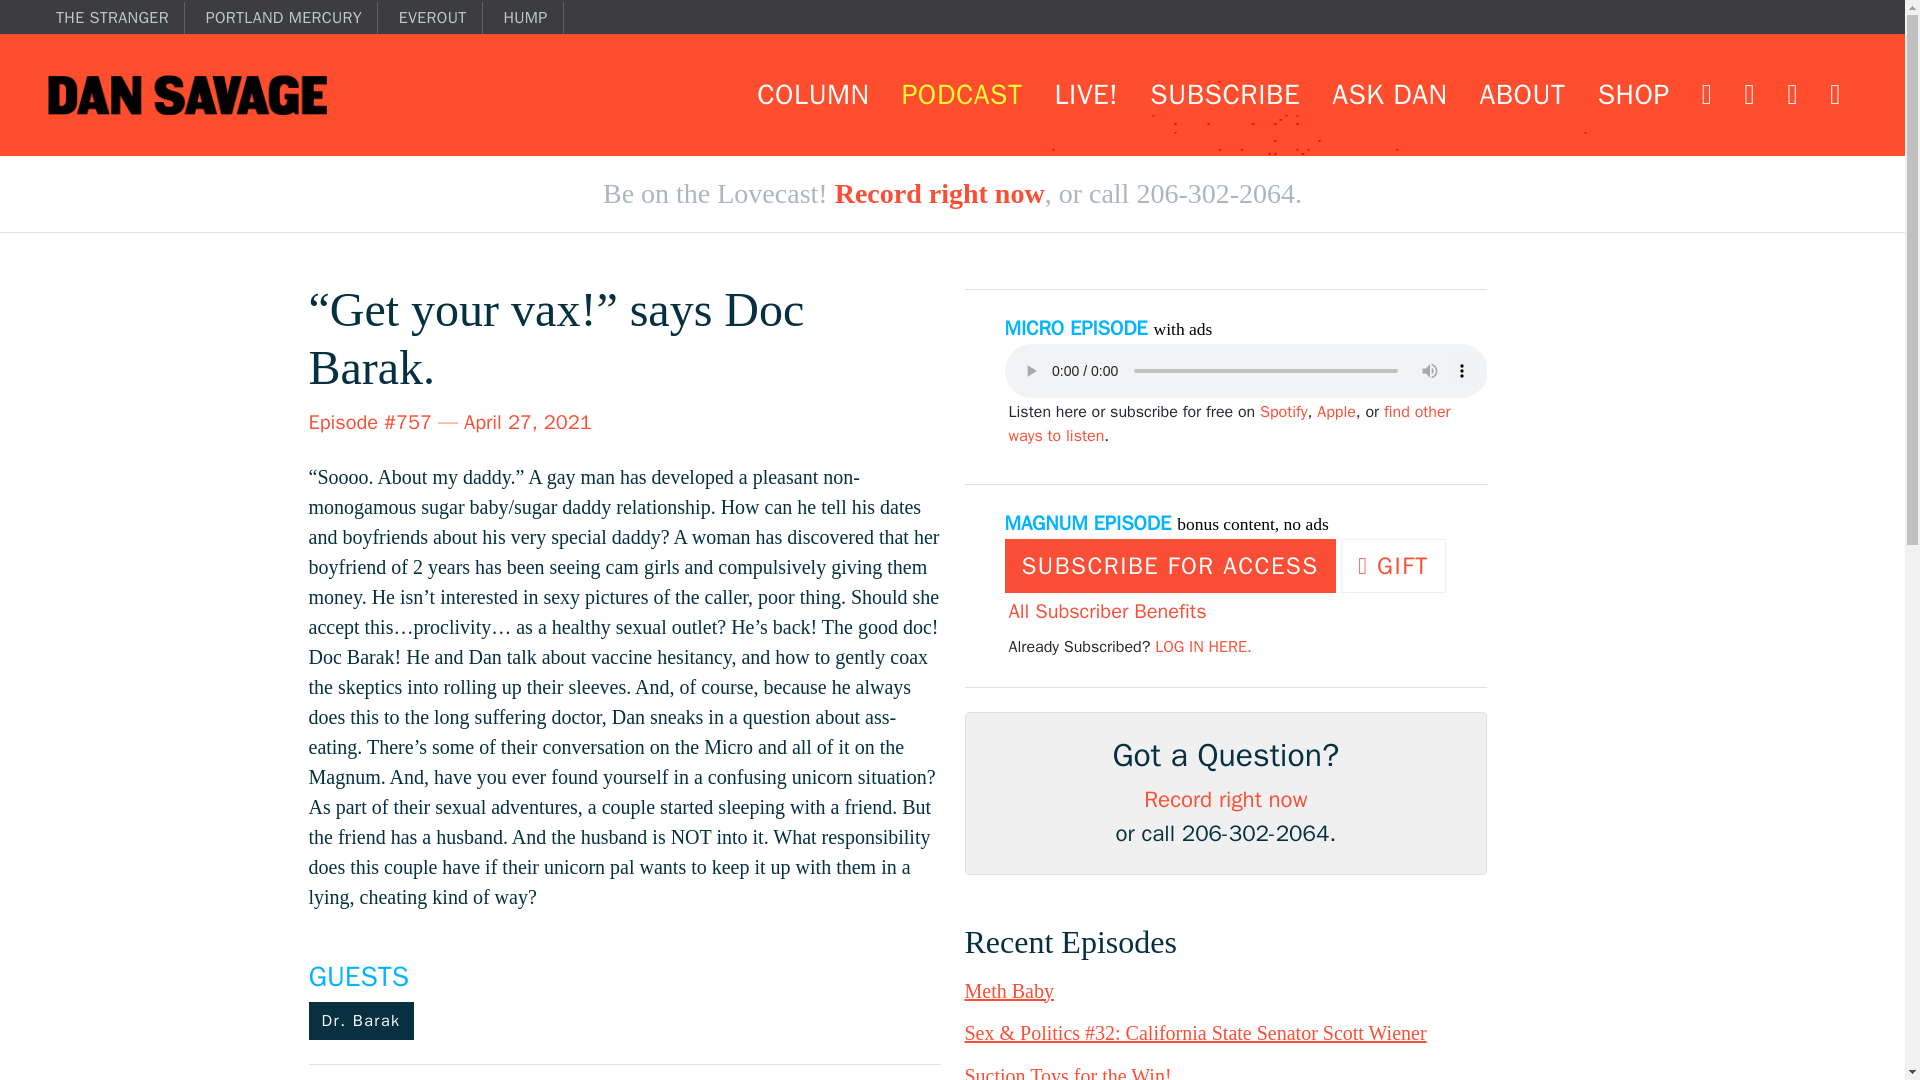 The image size is (1920, 1080). I want to click on EVEROUT, so click(441, 18).